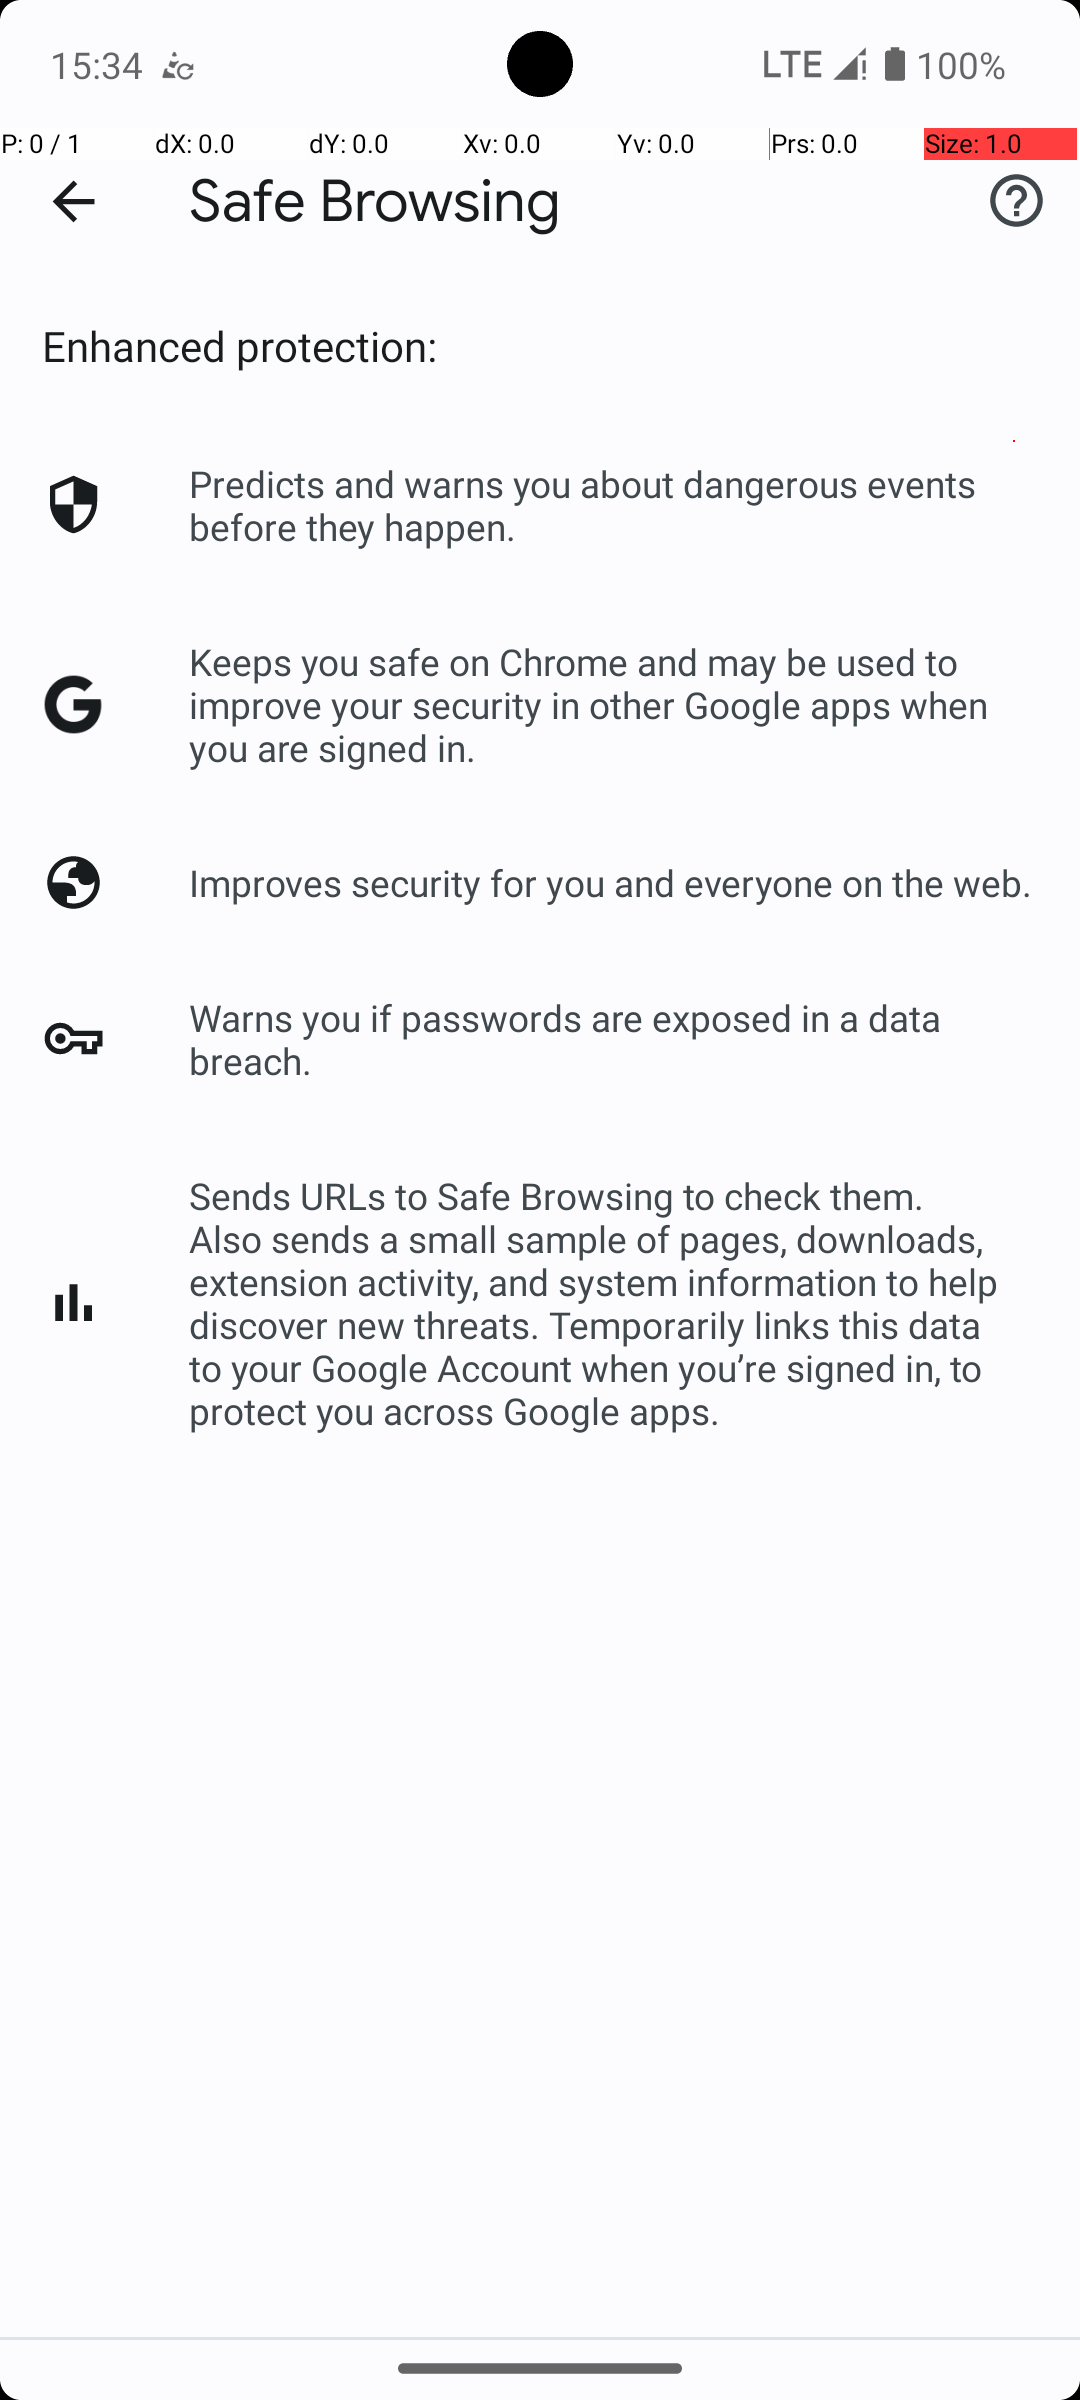 The height and width of the screenshot is (2400, 1080). Describe the element at coordinates (240, 346) in the screenshot. I see `Enhanced protection:` at that location.